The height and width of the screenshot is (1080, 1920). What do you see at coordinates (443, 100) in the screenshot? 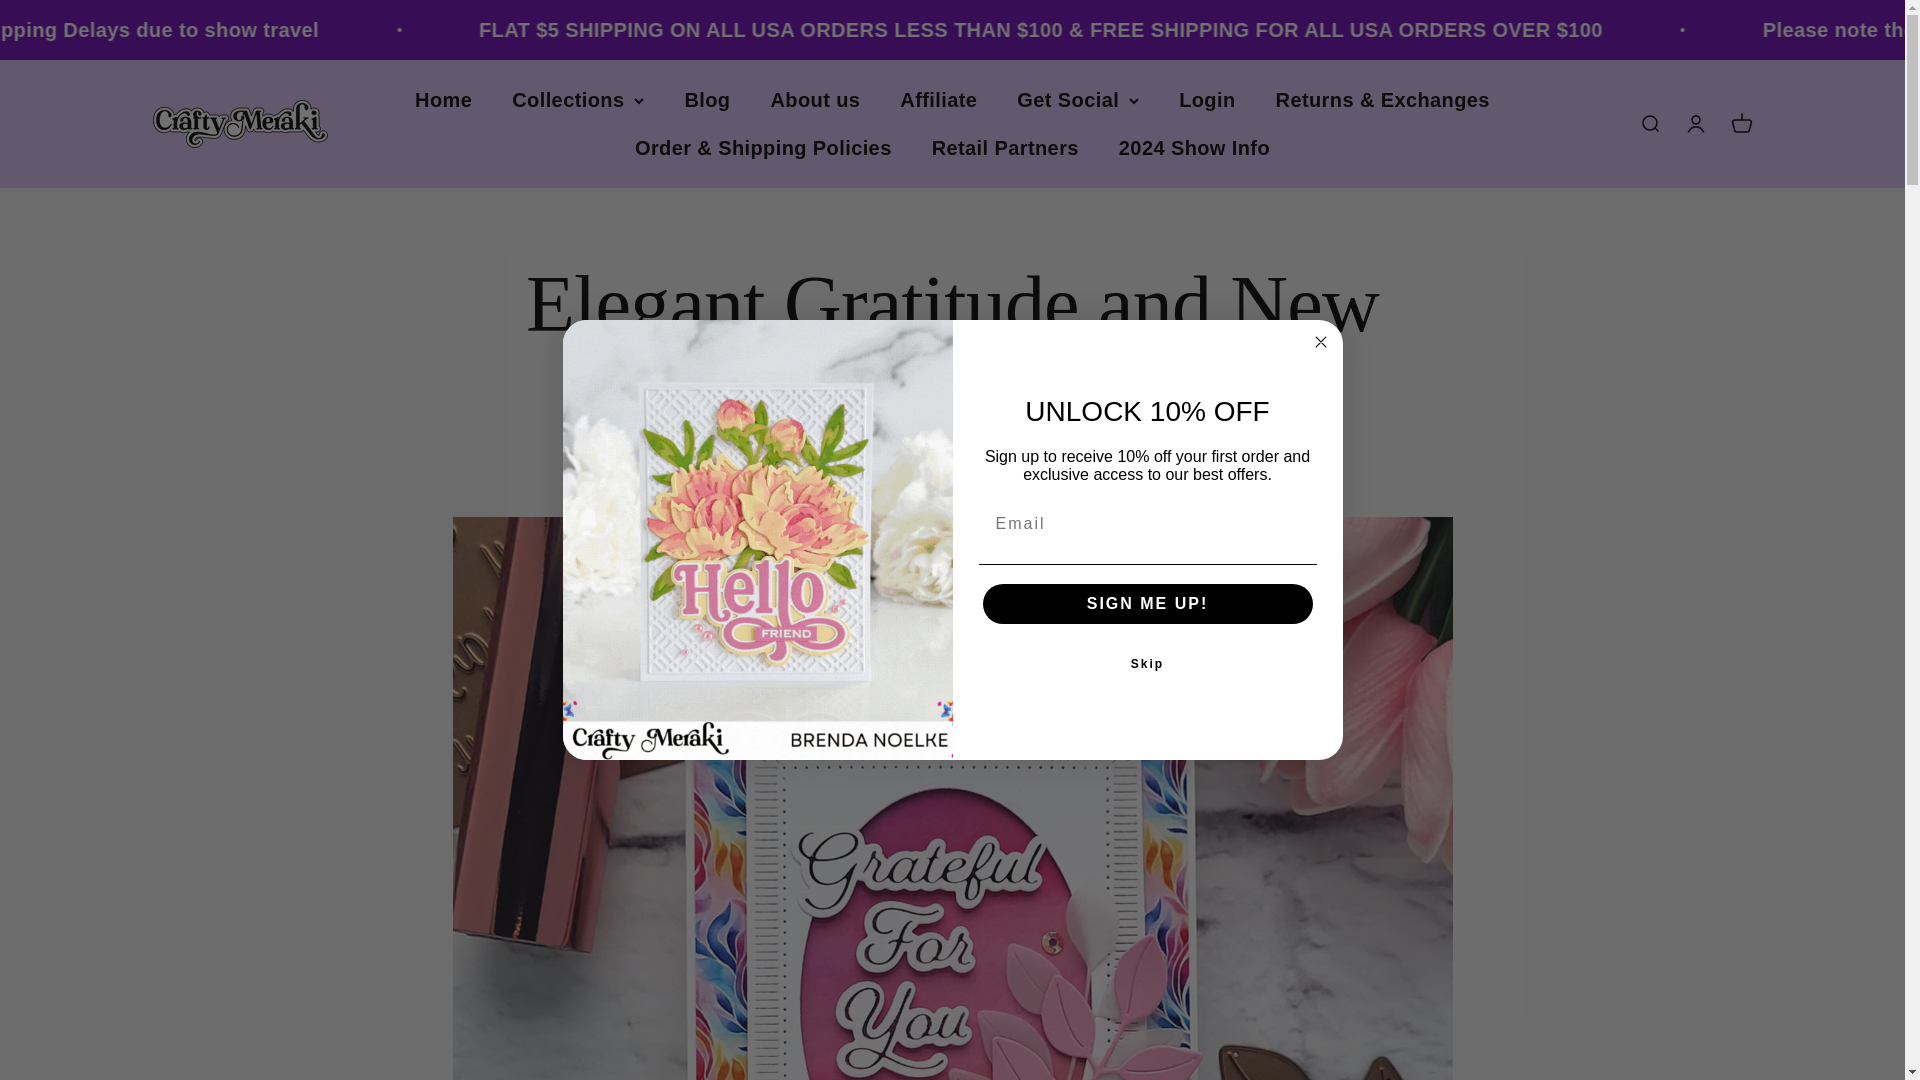
I see `Home` at bounding box center [443, 100].